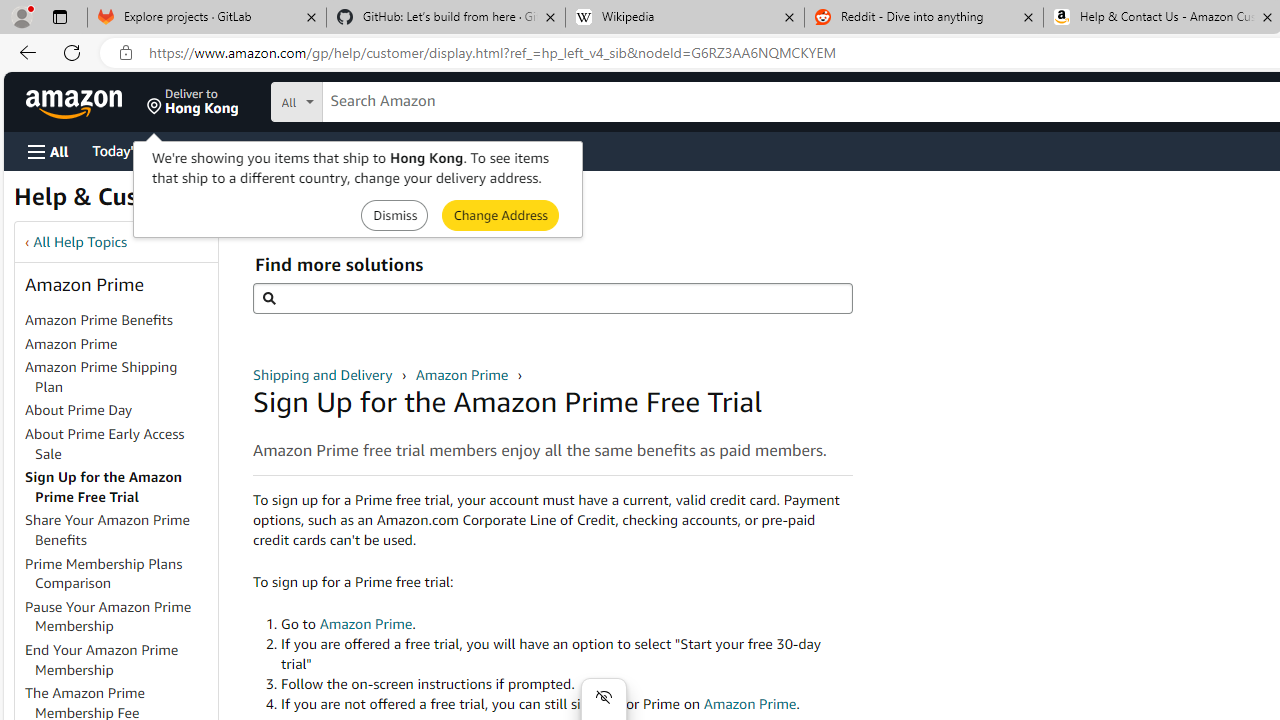  Describe the element at coordinates (120, 488) in the screenshot. I see `Sign Up for the Amazon Prime Free Trial` at that location.